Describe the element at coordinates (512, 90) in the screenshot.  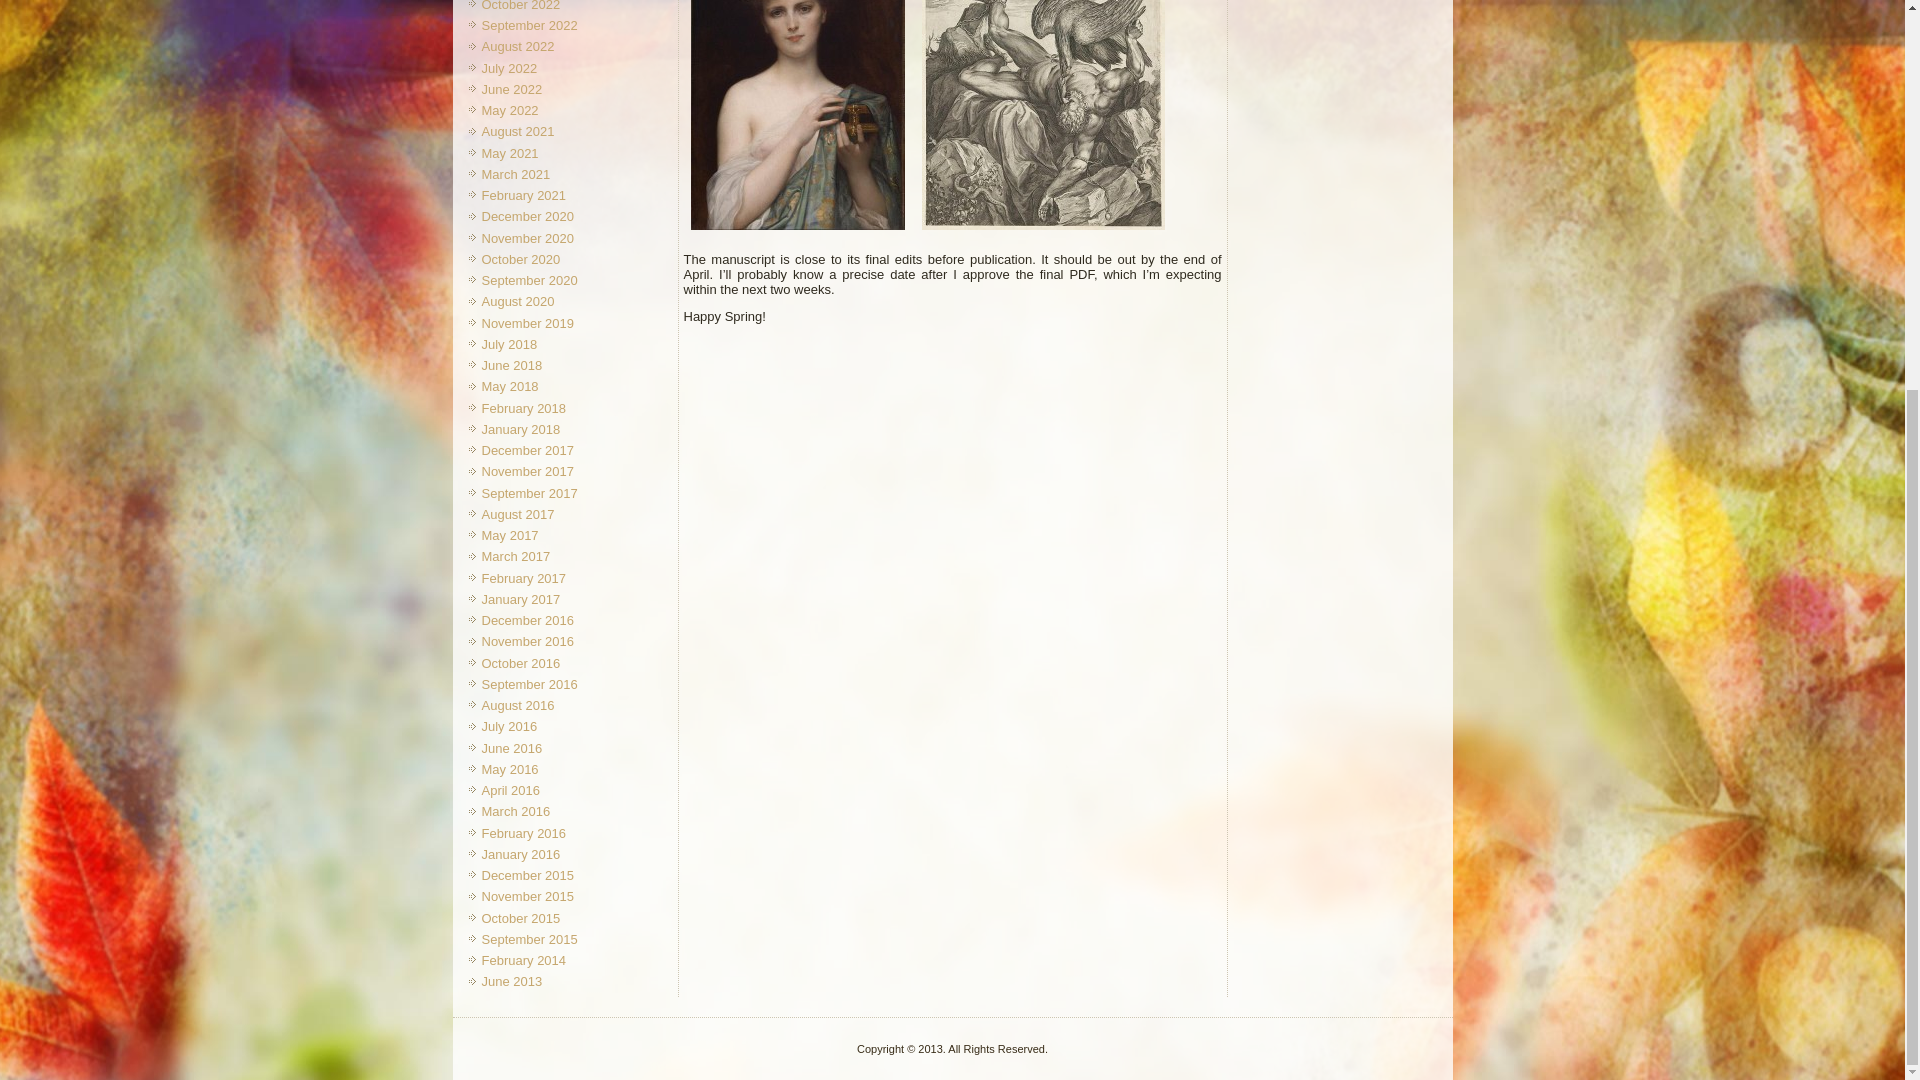
I see `June 2022` at that location.